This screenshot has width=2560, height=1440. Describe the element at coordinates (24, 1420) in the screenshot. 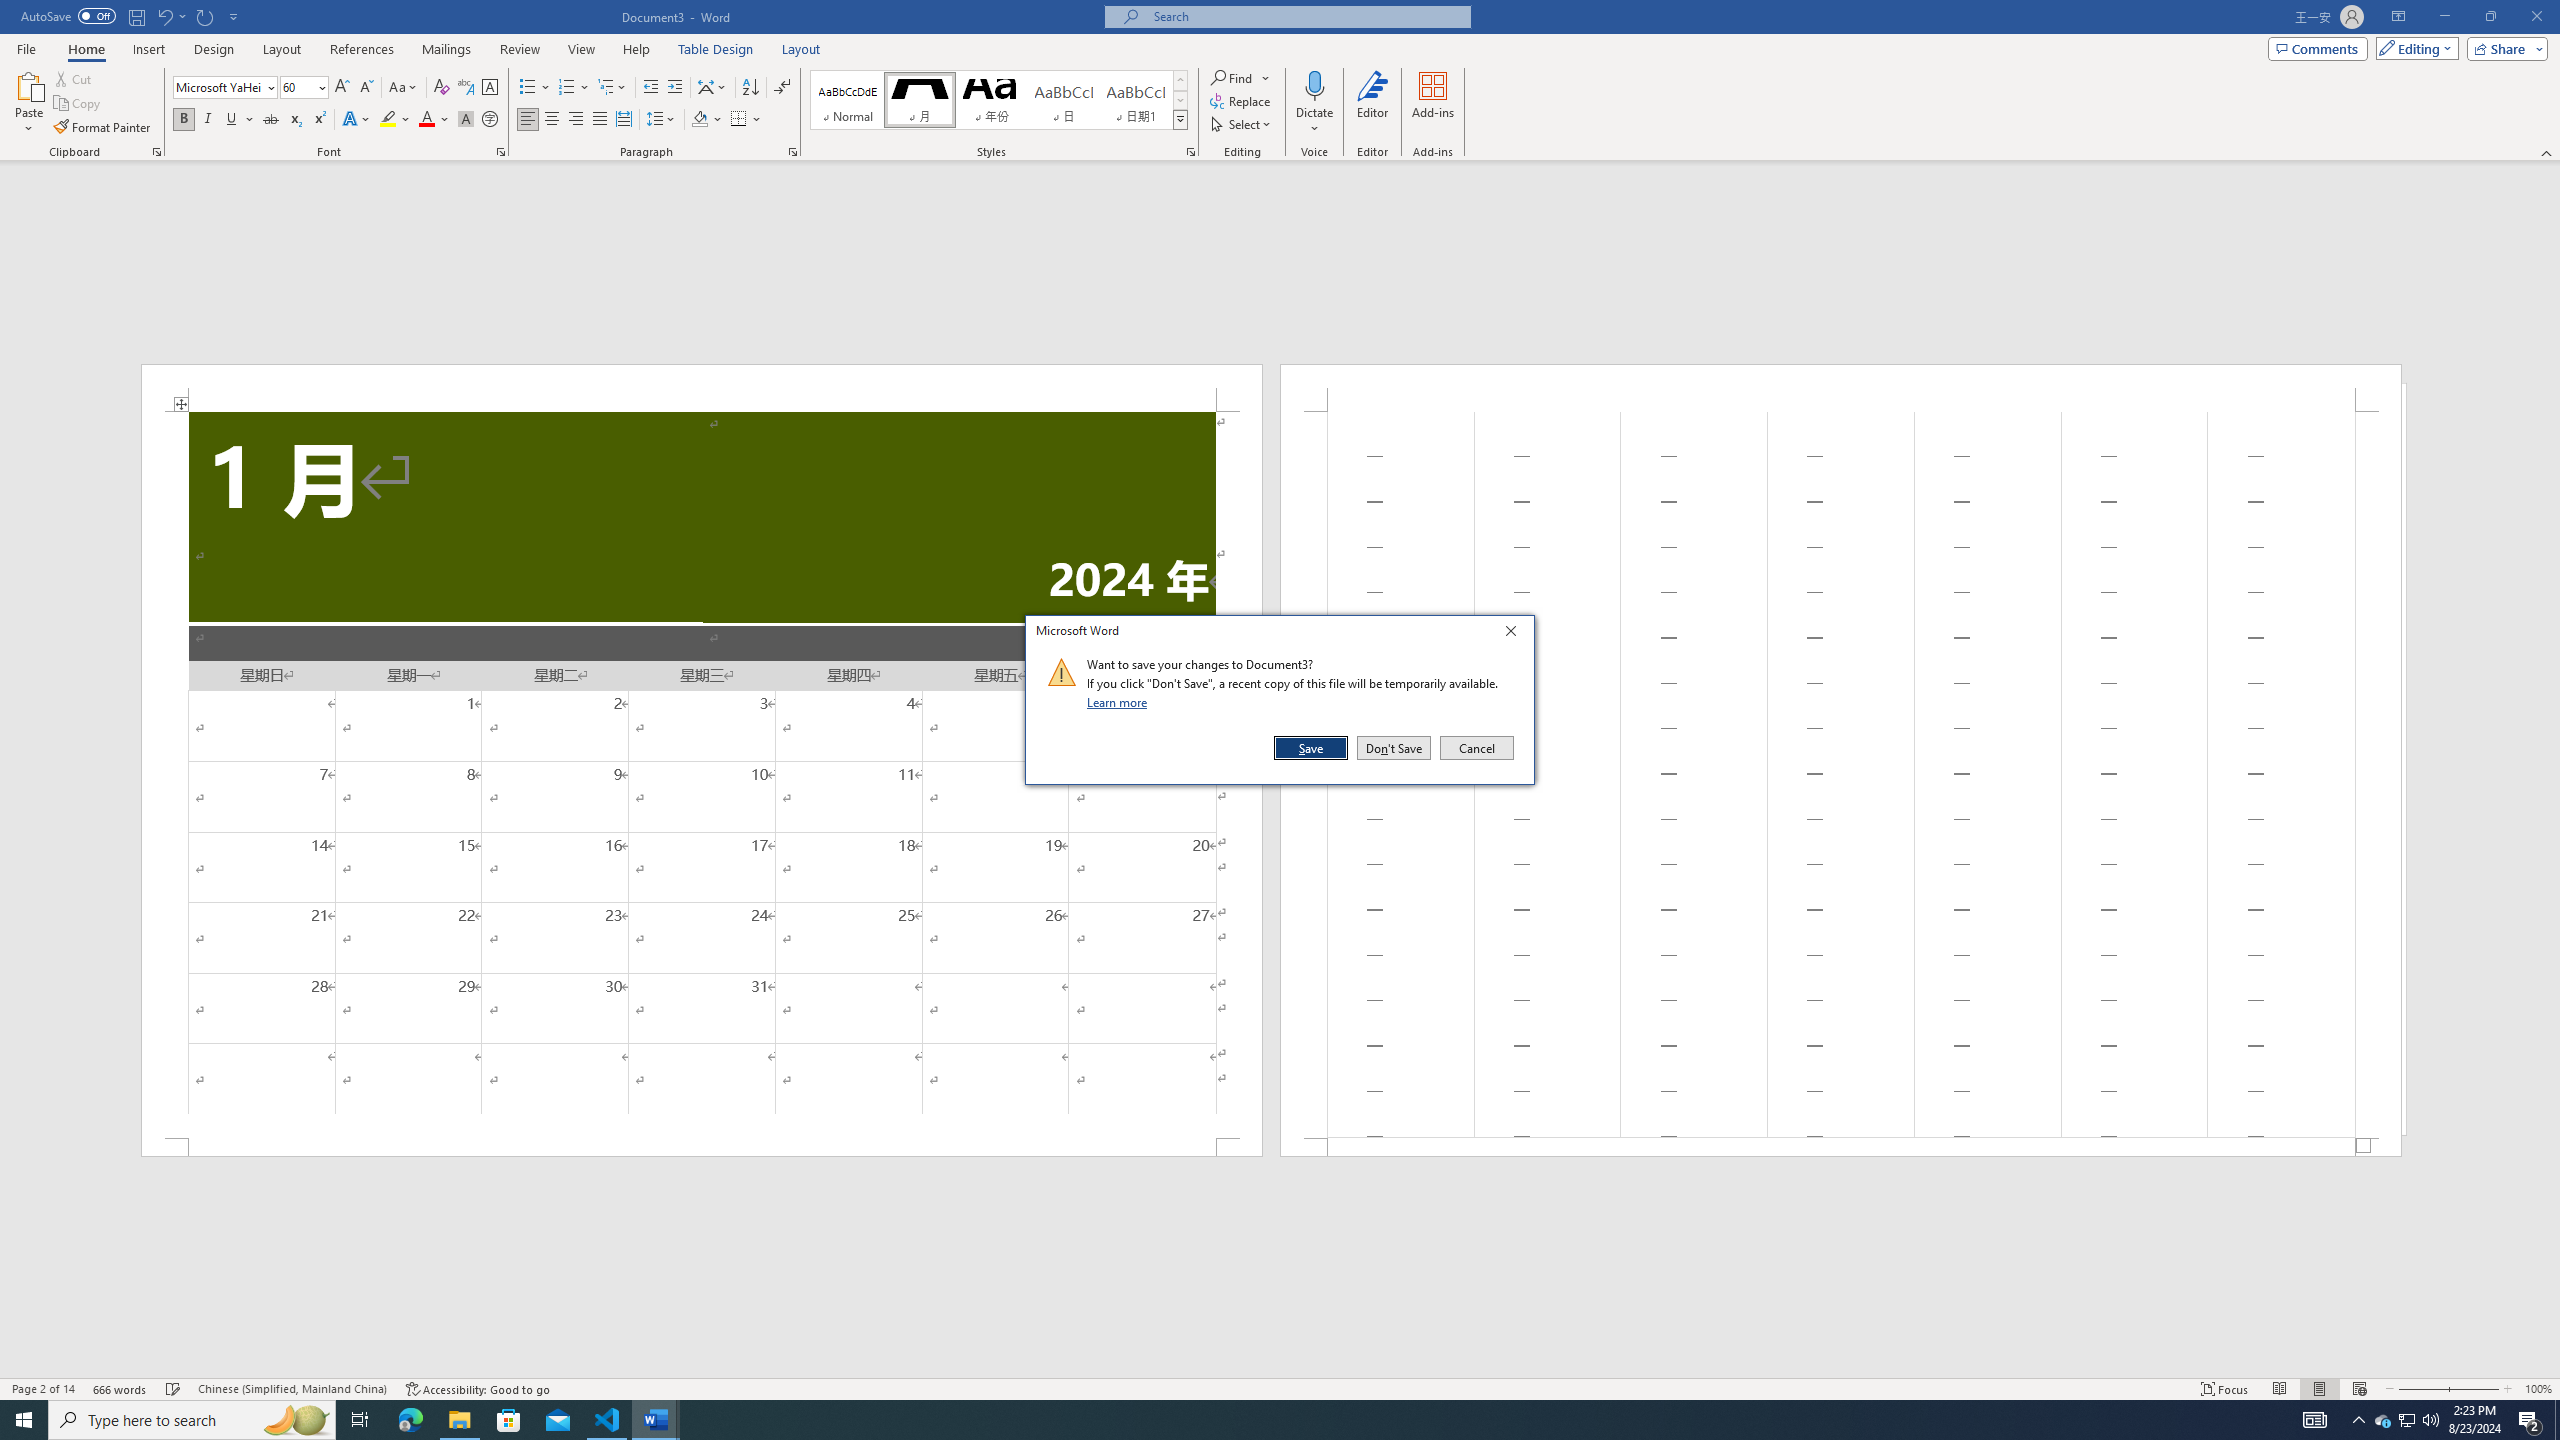

I see `Start` at that location.